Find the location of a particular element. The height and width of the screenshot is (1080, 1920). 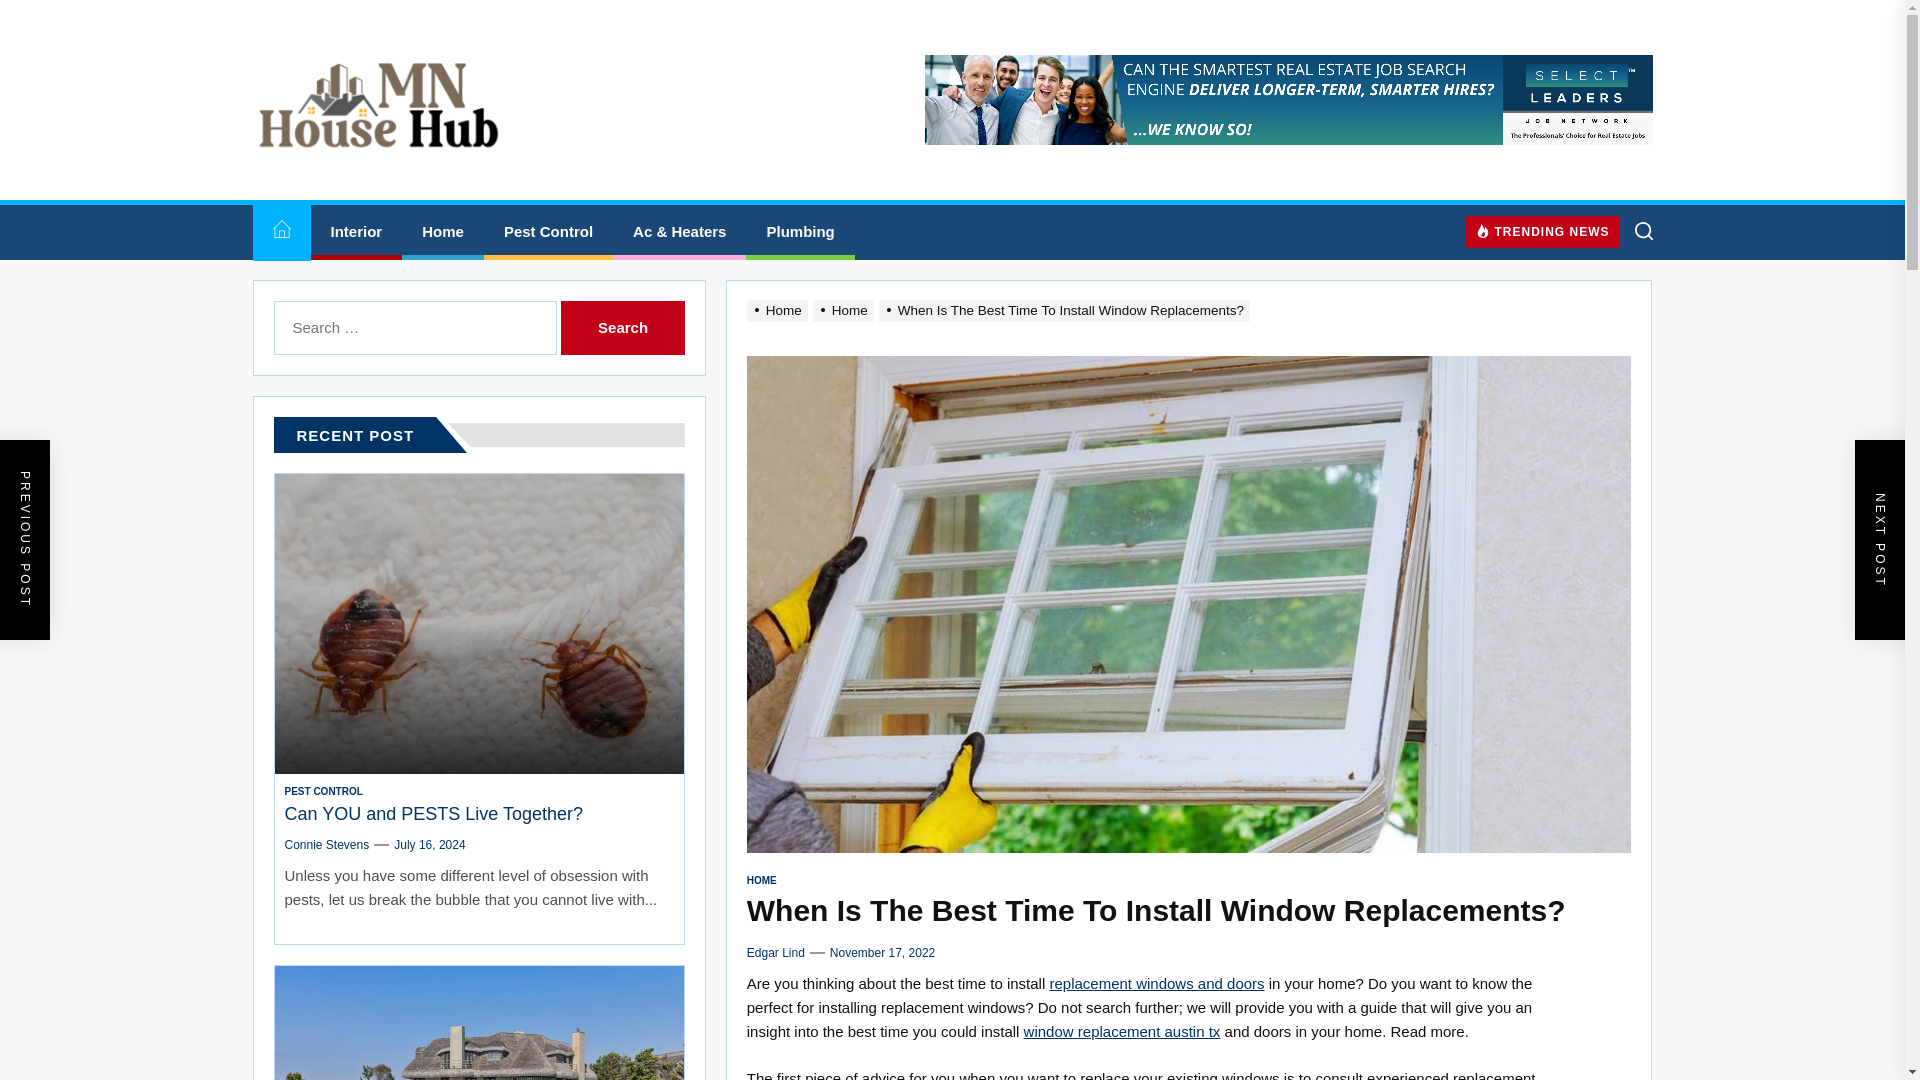

TRENDING NEWS is located at coordinates (1543, 231).